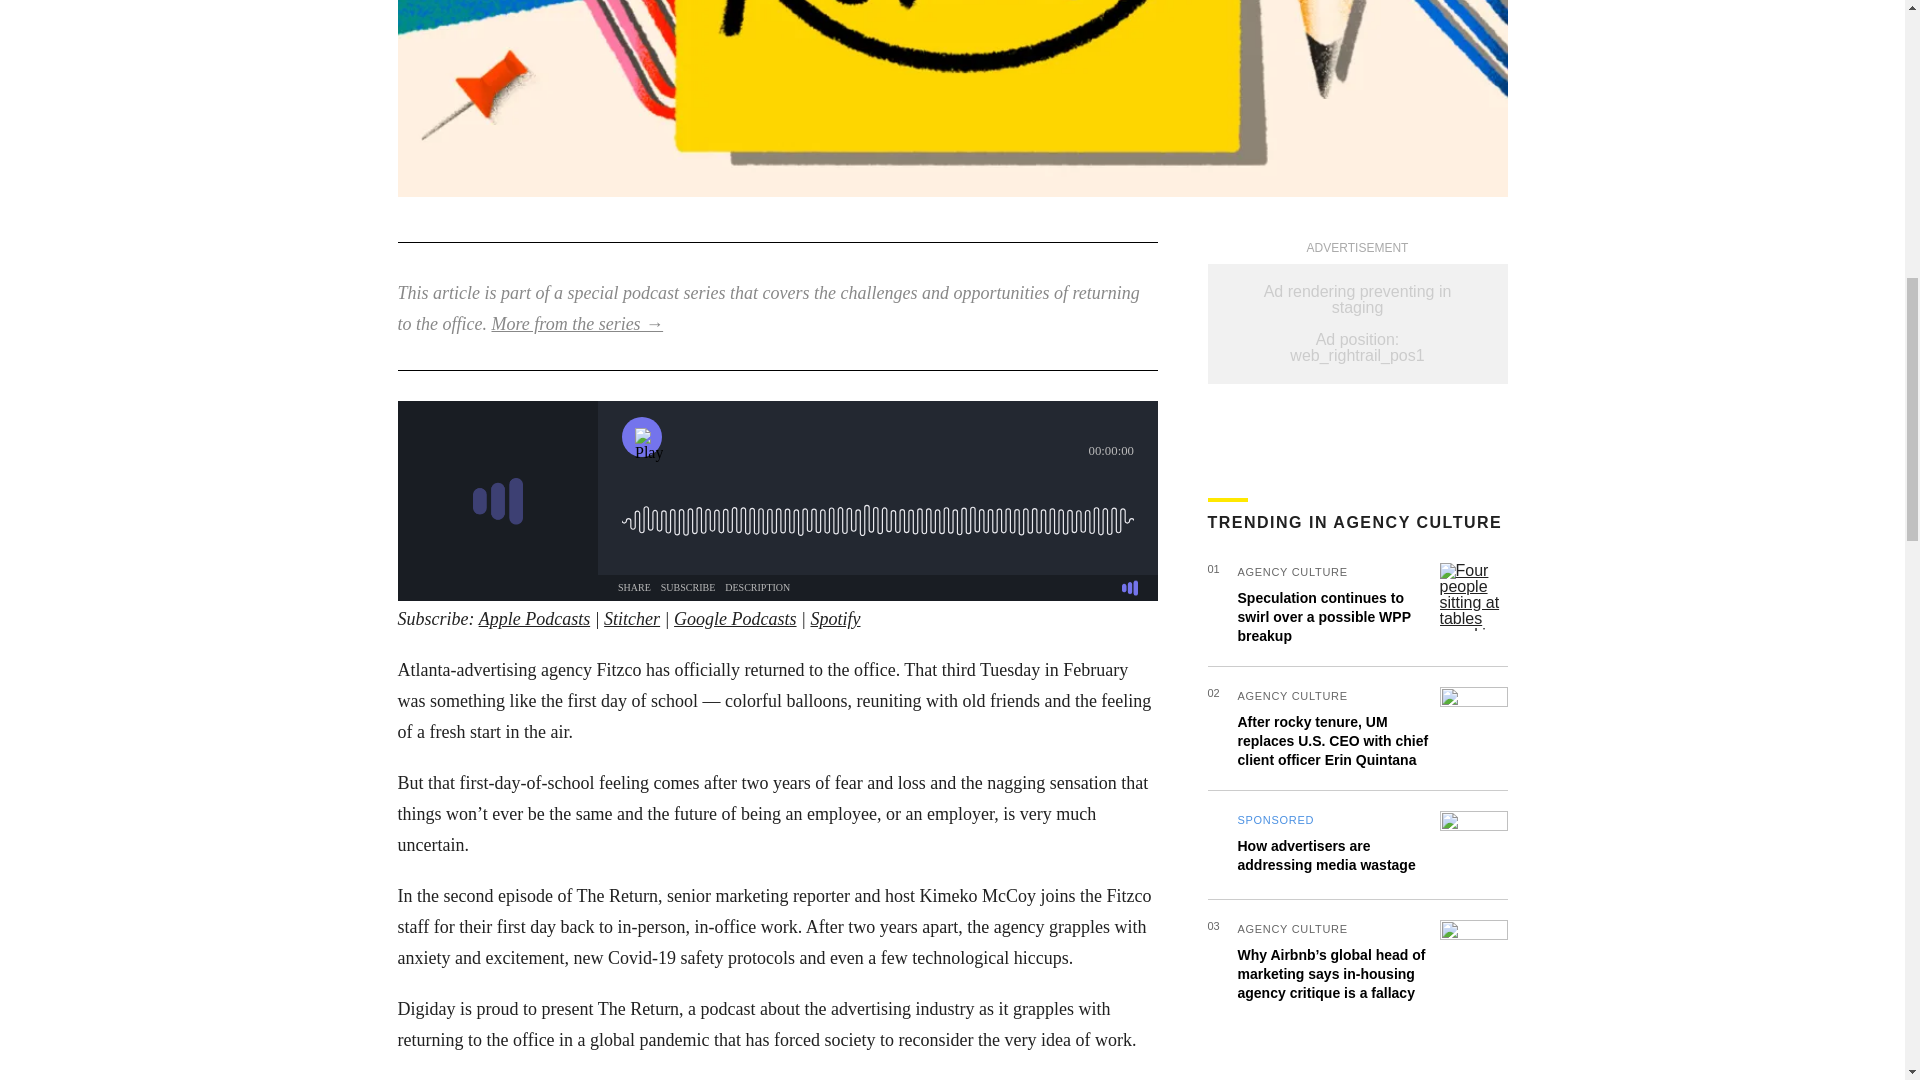 The height and width of the screenshot is (1080, 1920). I want to click on Speculation continues to swirl over a possible WPP breakup, so click(1324, 616).